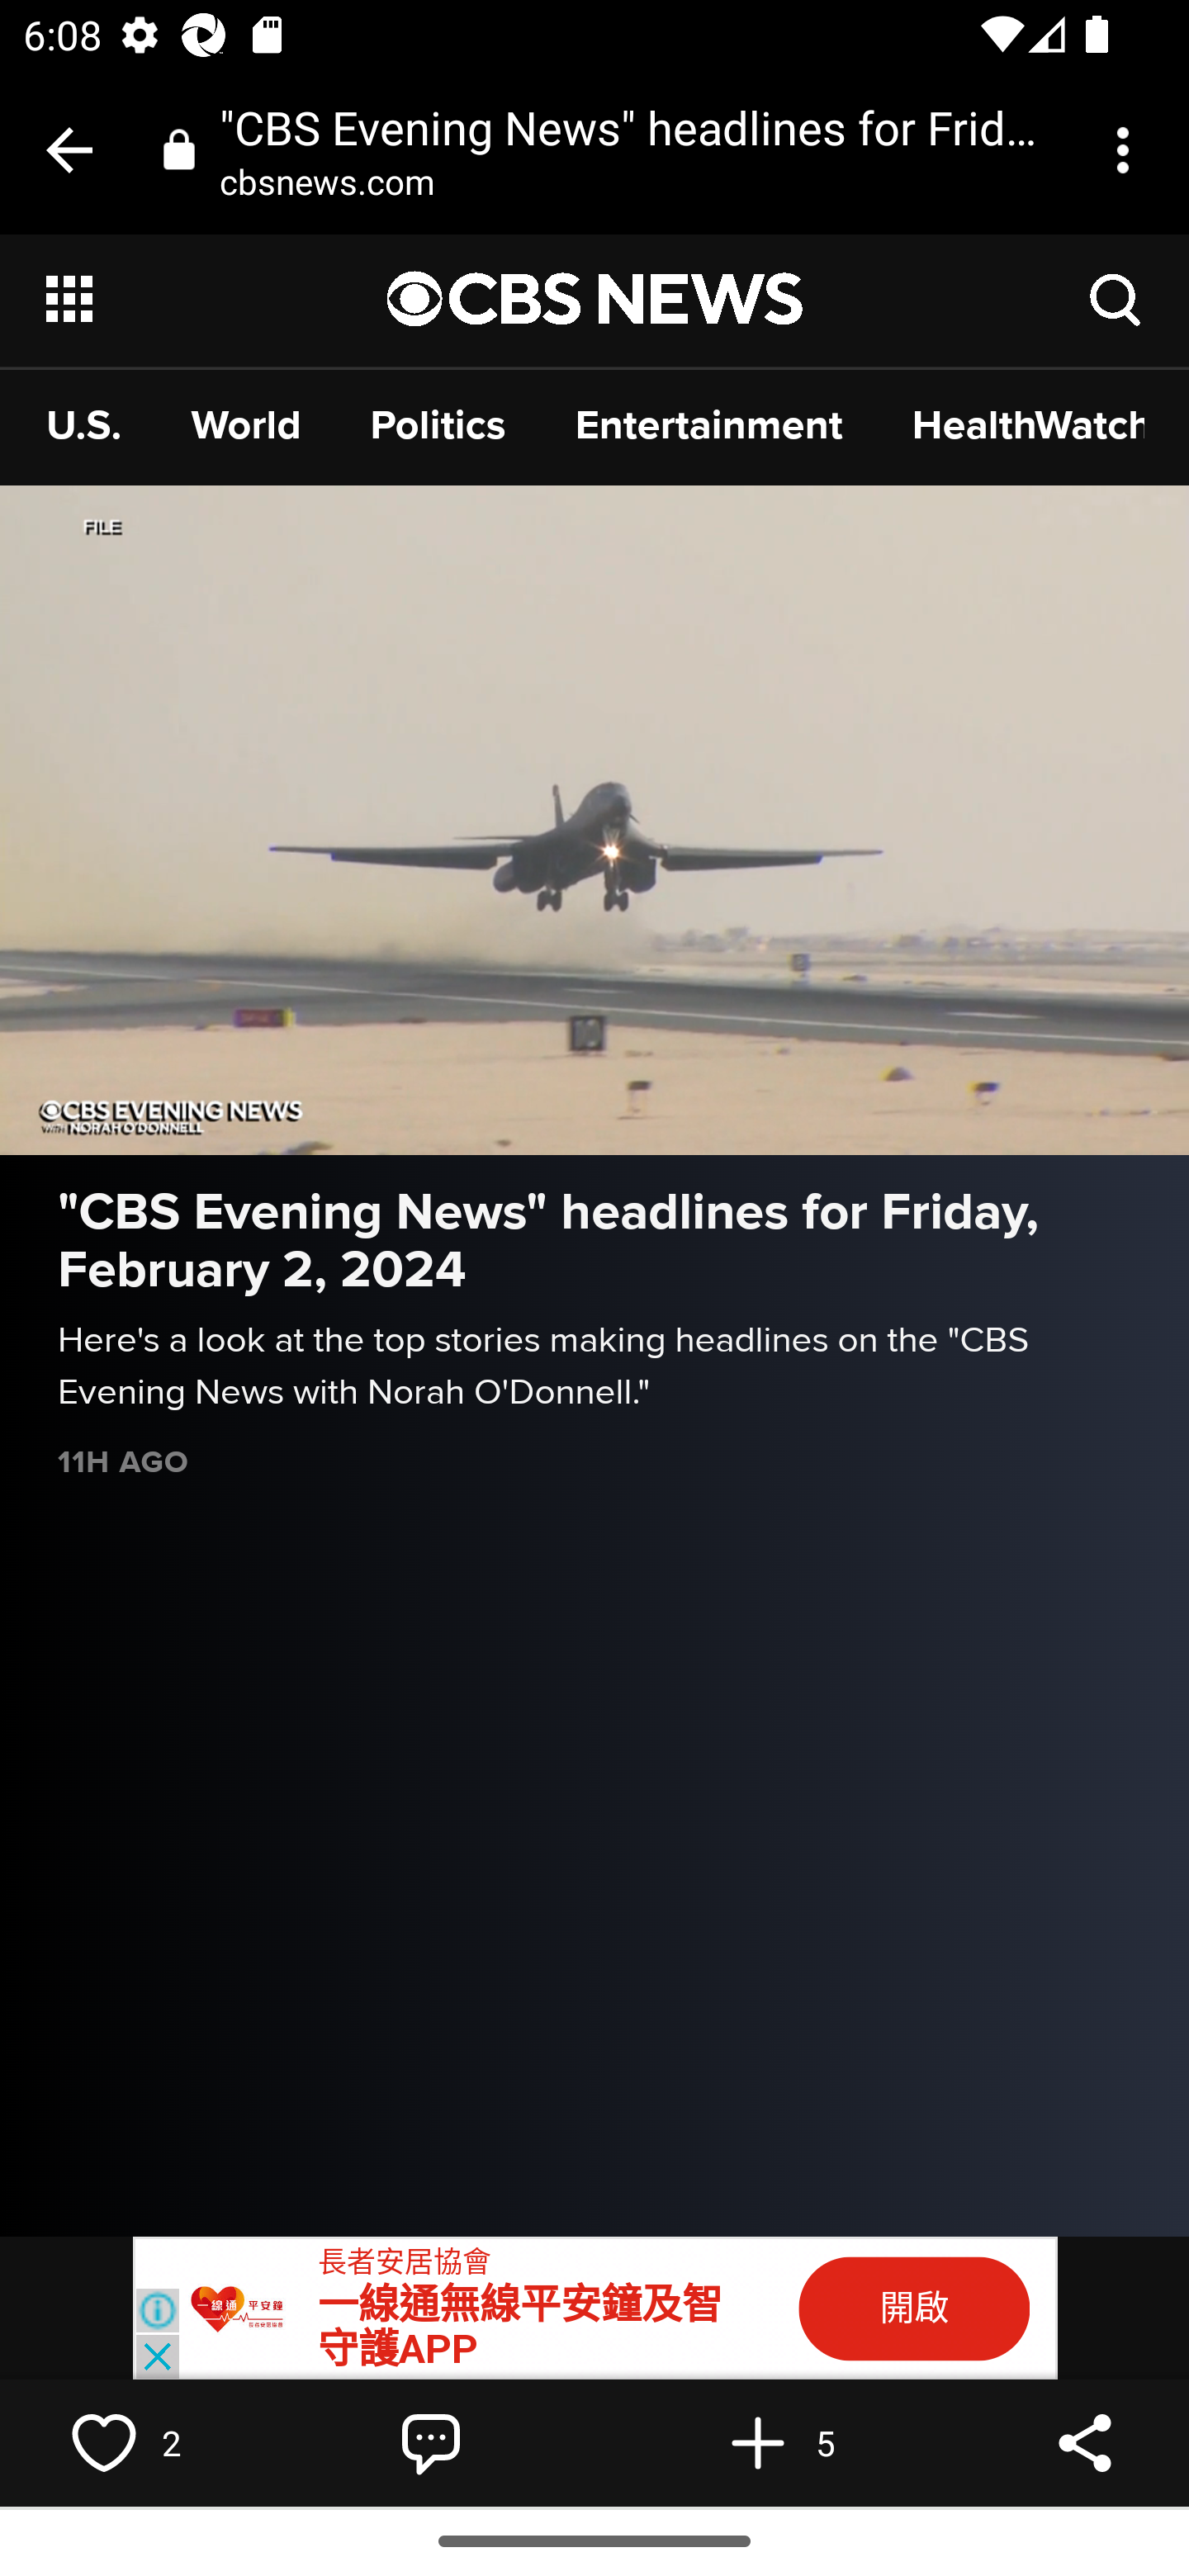 Image resolution: width=1189 pixels, height=2576 pixels. Describe the element at coordinates (404, 2261) in the screenshot. I see `長者安居協會` at that location.